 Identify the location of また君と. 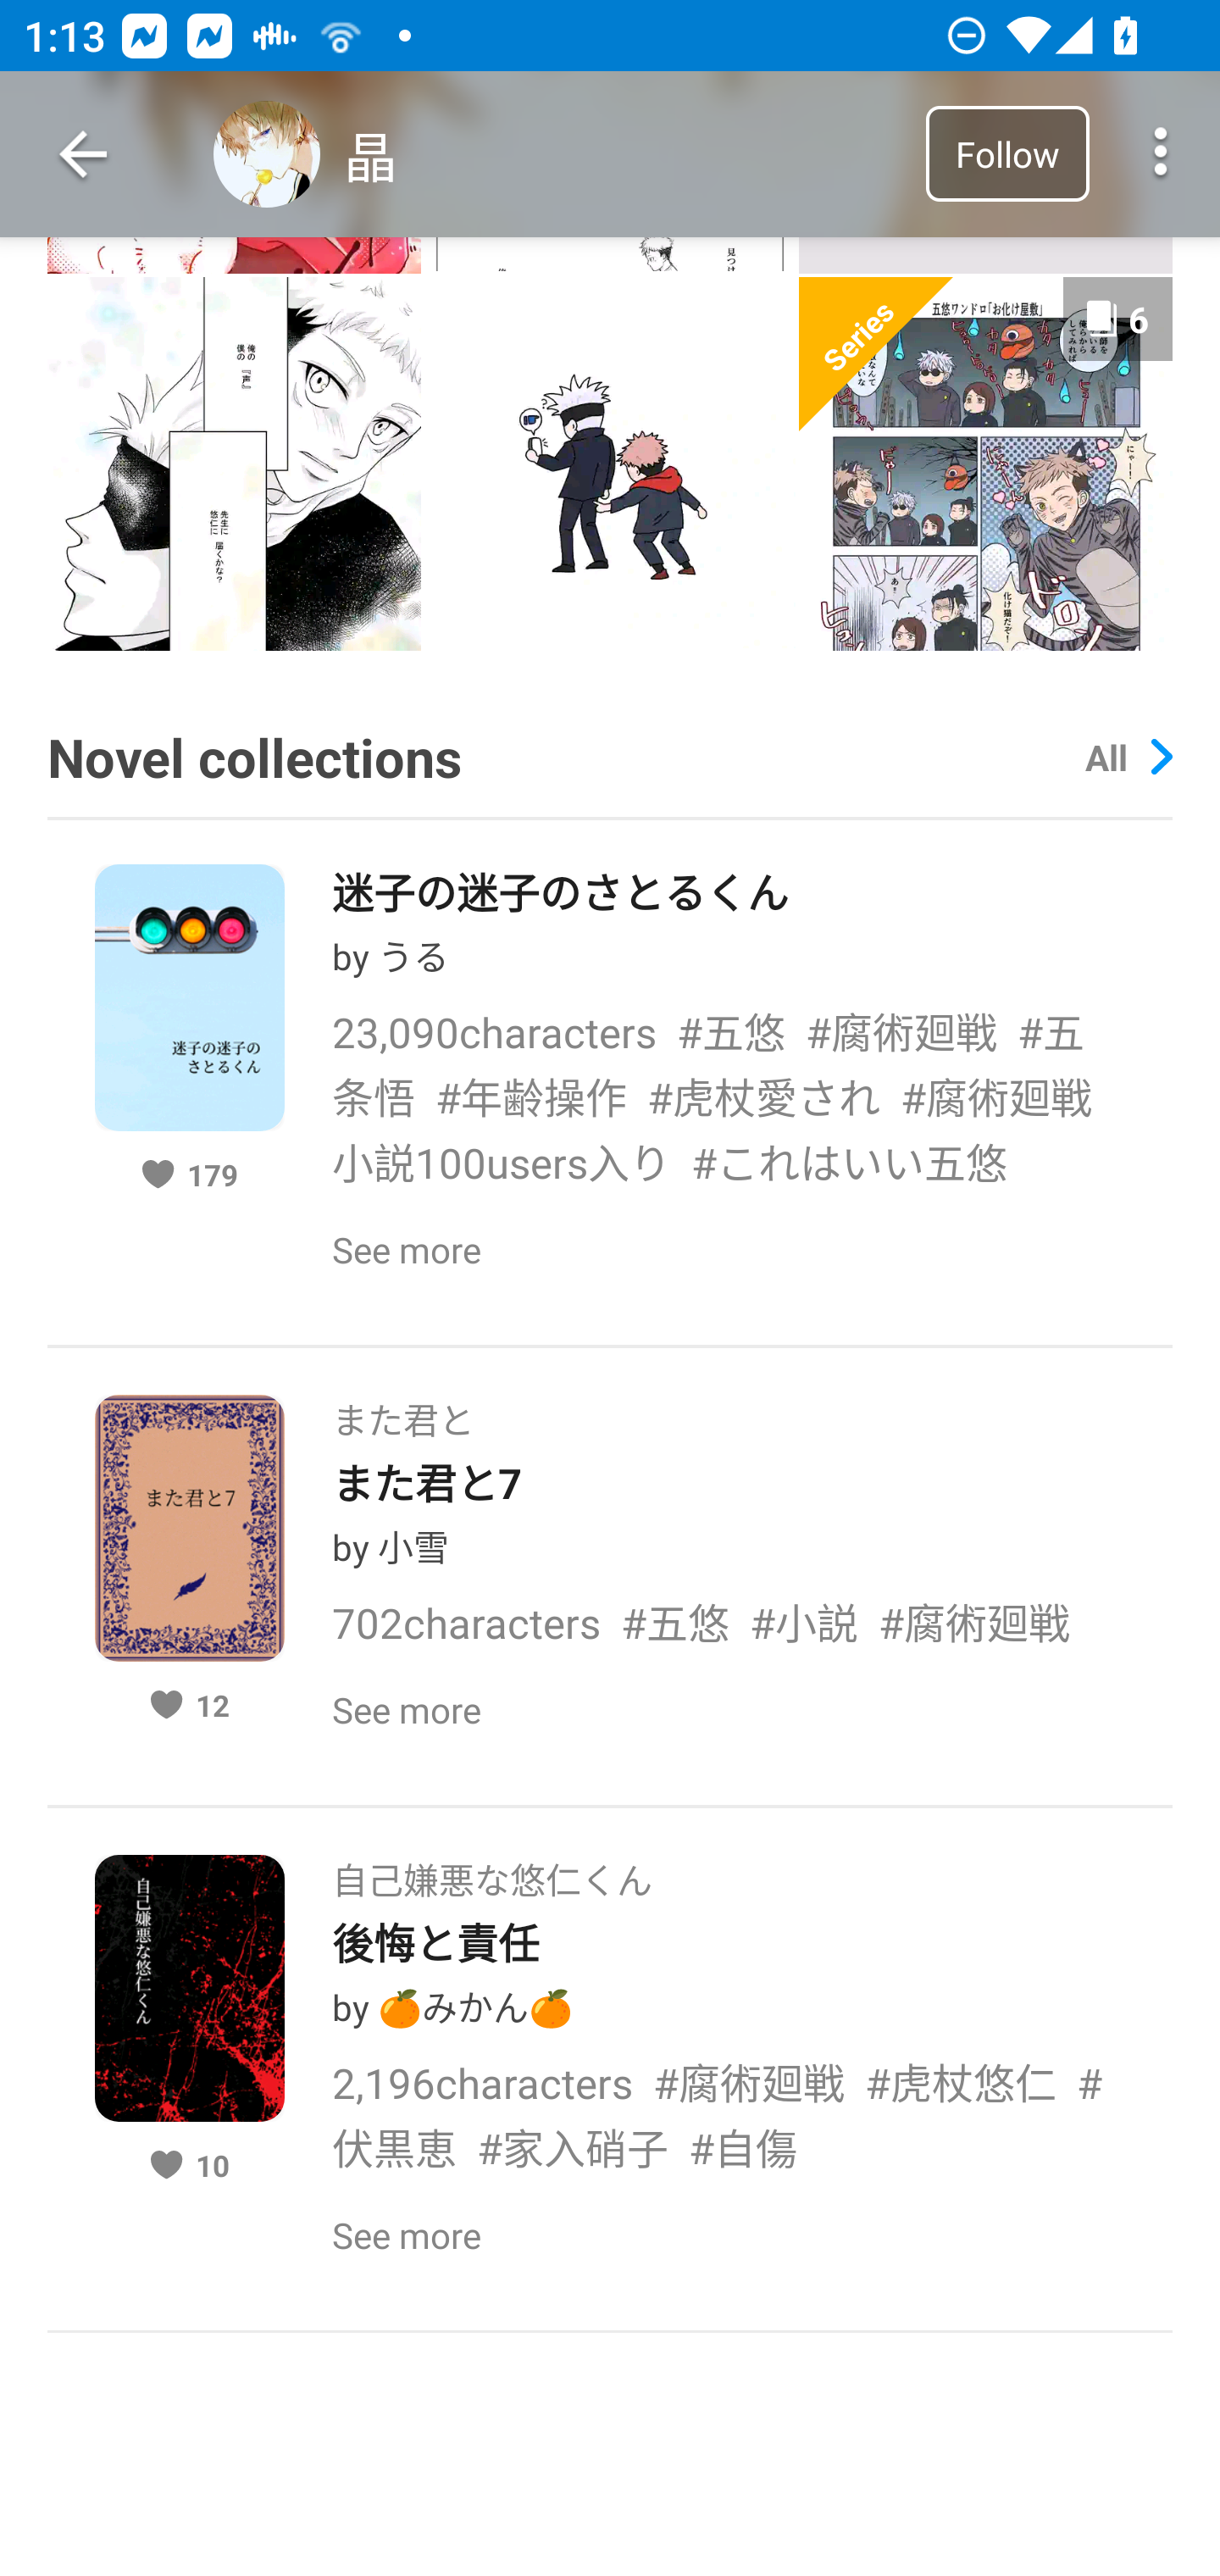
(403, 1410).